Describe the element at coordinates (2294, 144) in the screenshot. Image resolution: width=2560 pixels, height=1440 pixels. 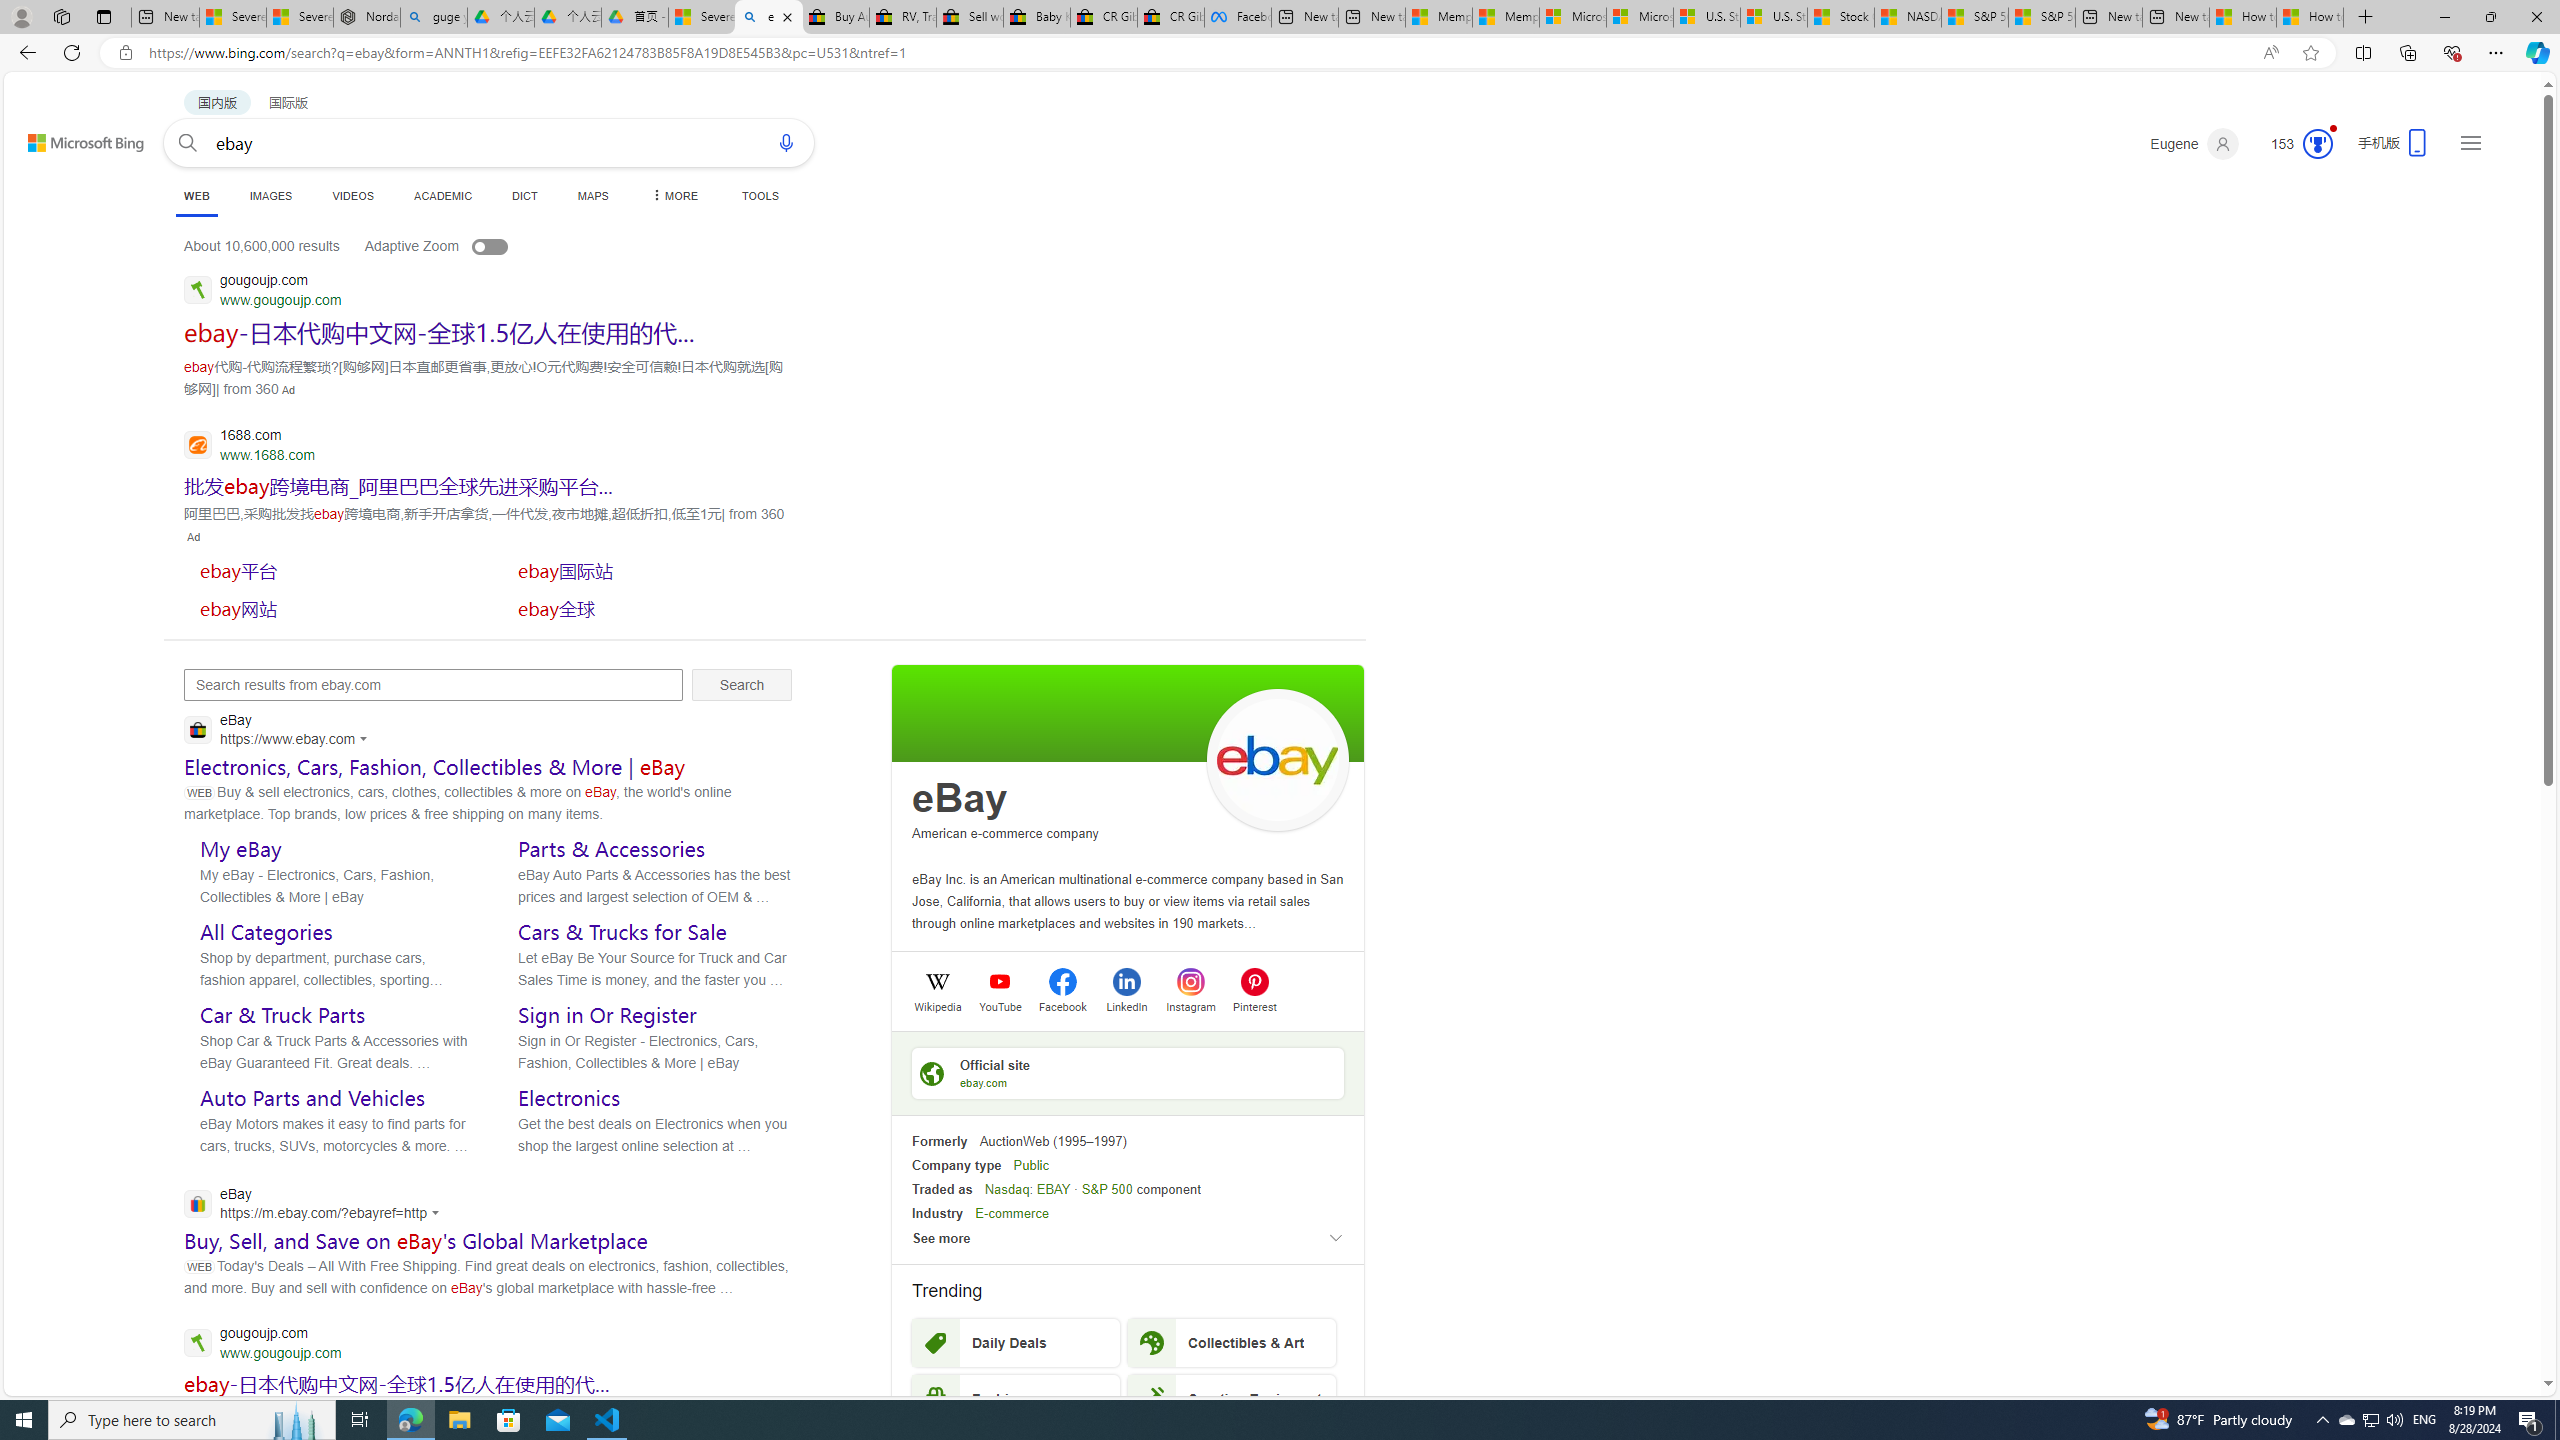
I see `Microsoft Rewards 153` at that location.